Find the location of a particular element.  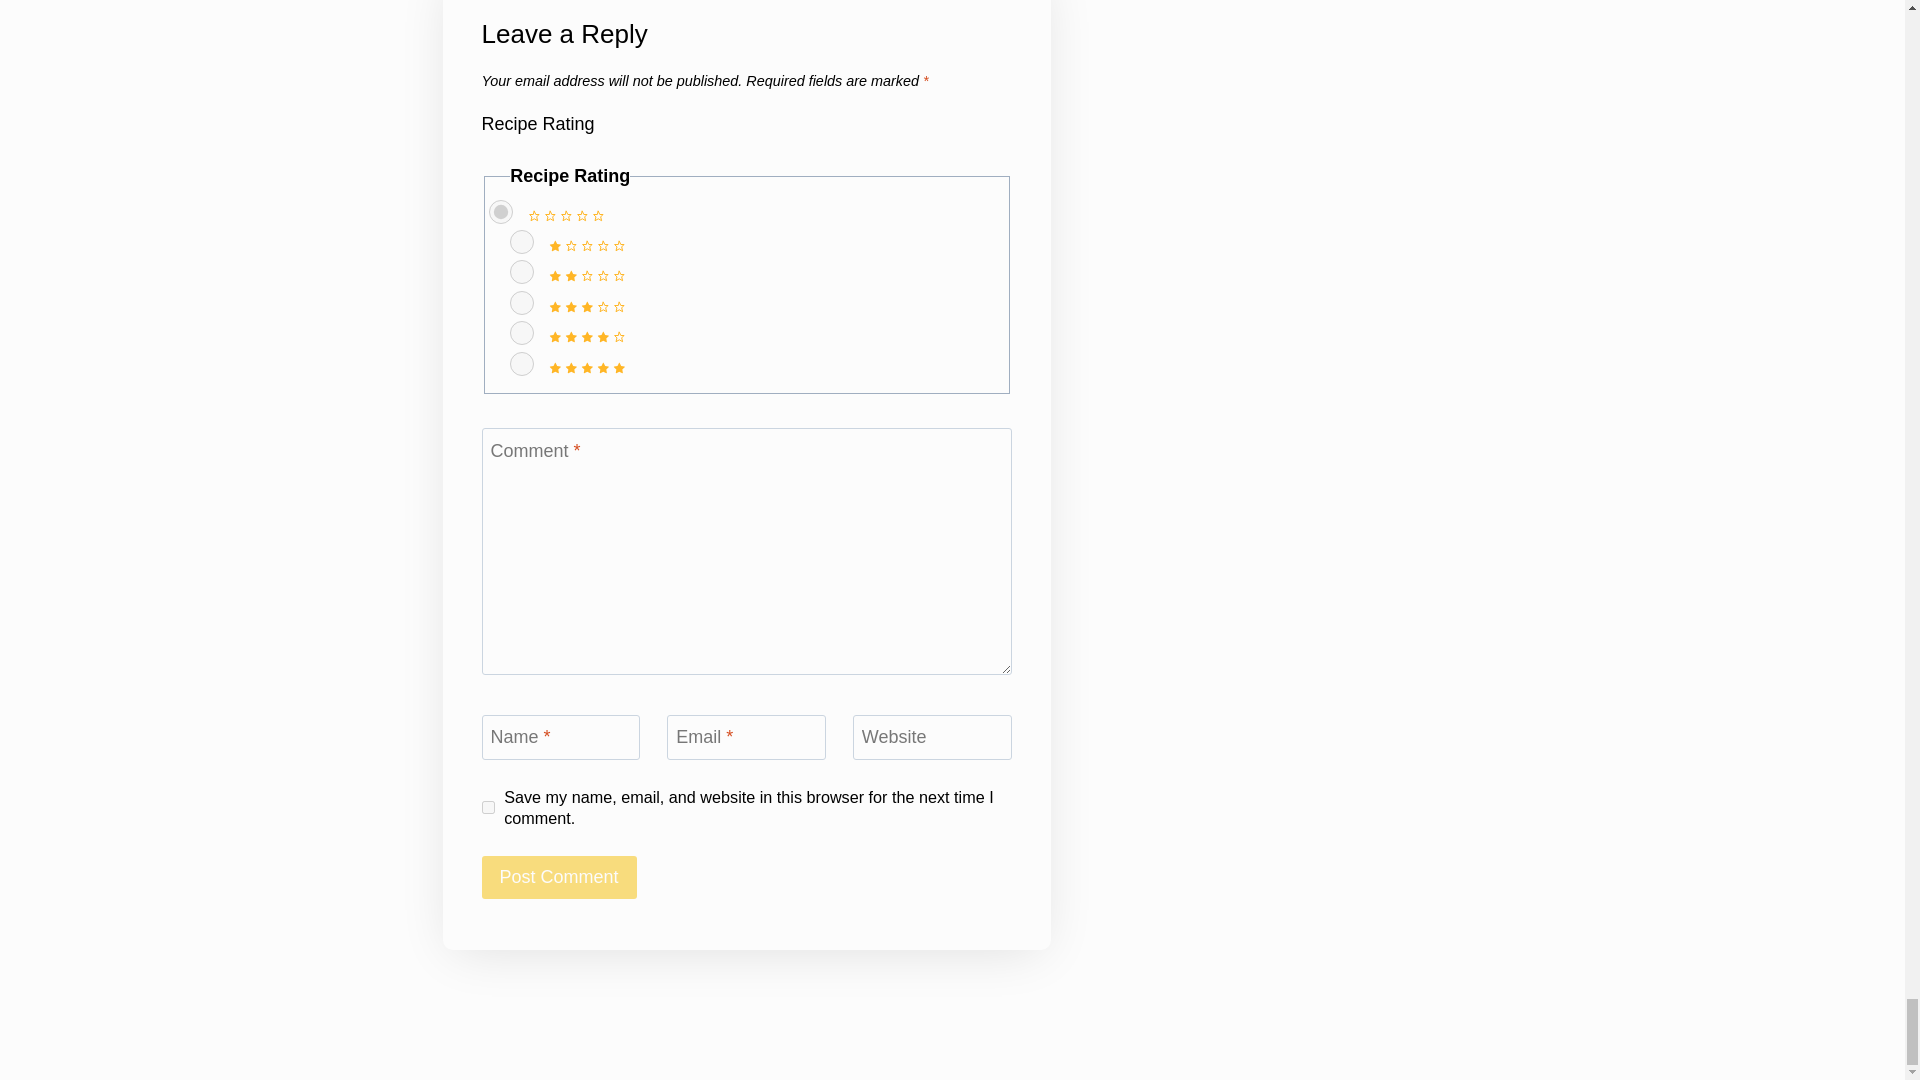

0 is located at coordinates (500, 211).